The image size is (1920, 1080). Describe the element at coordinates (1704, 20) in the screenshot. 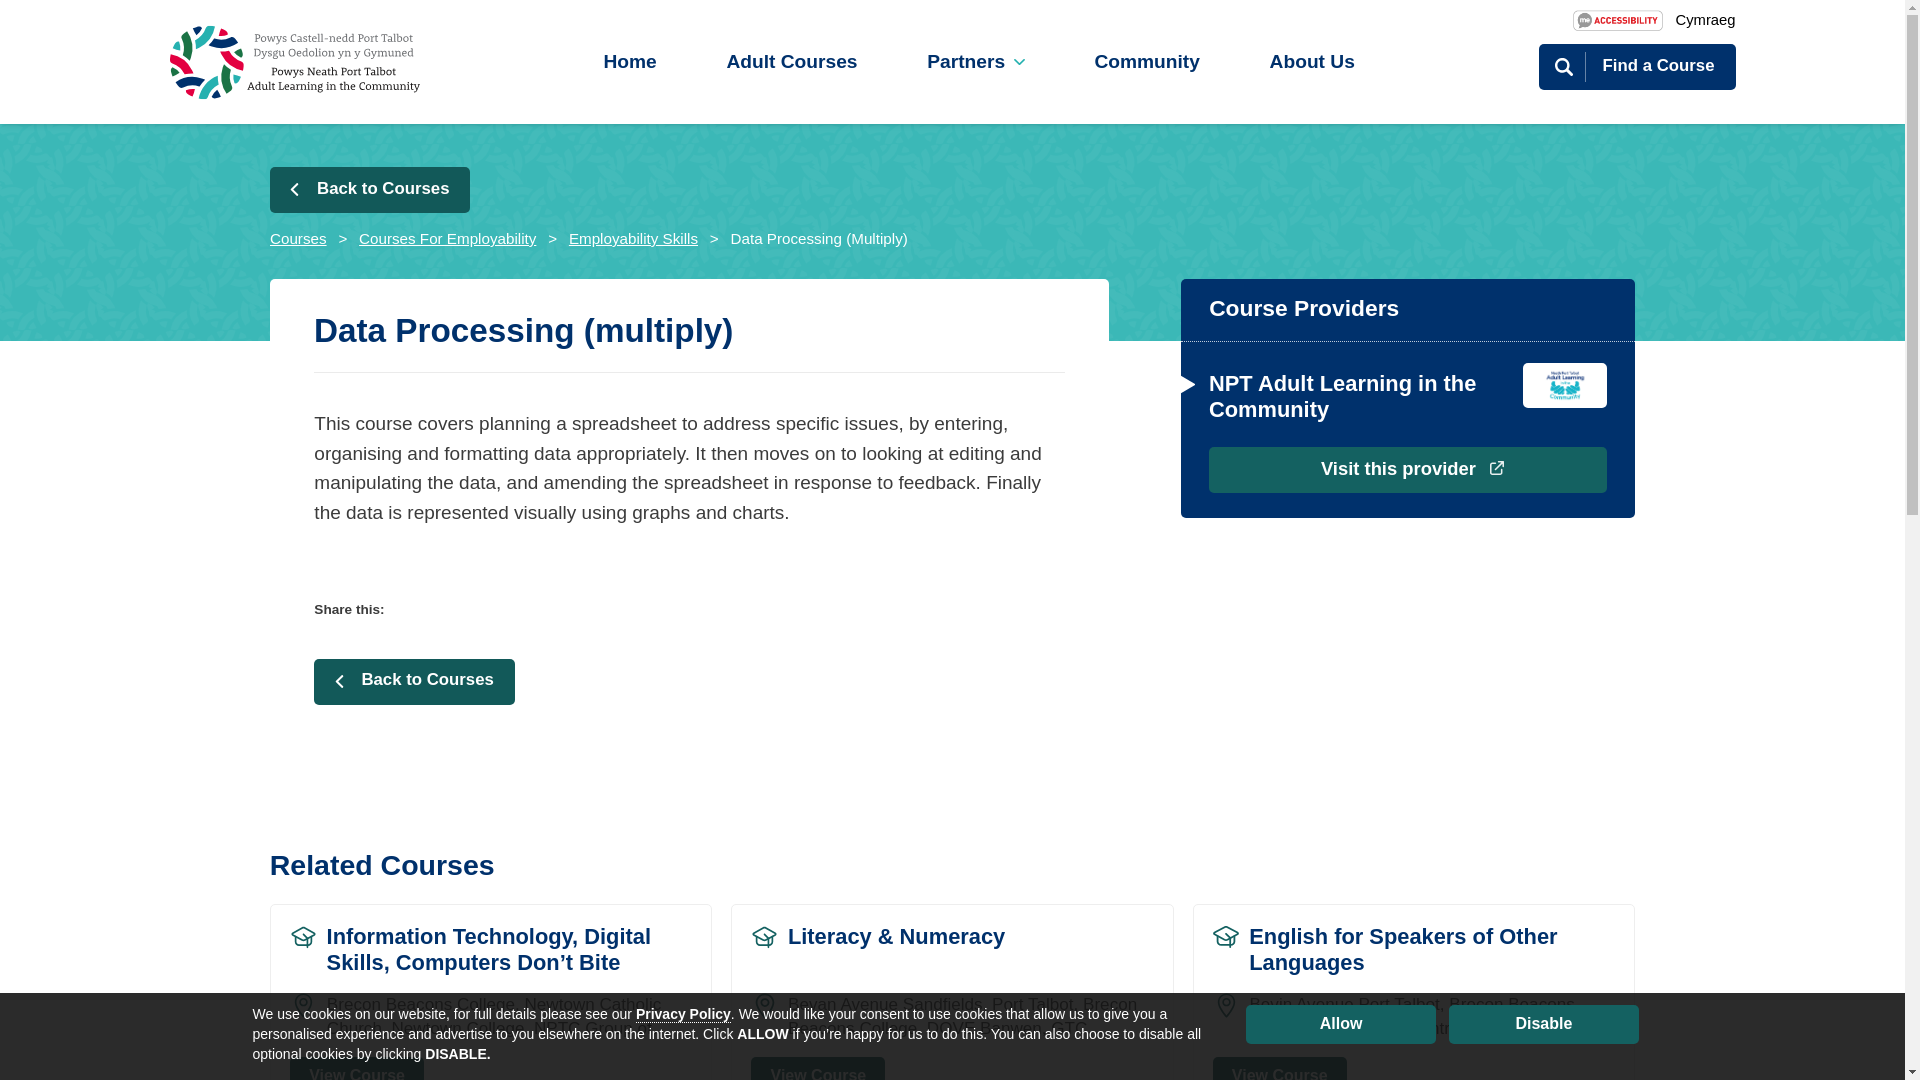

I see `Cymraeg` at that location.